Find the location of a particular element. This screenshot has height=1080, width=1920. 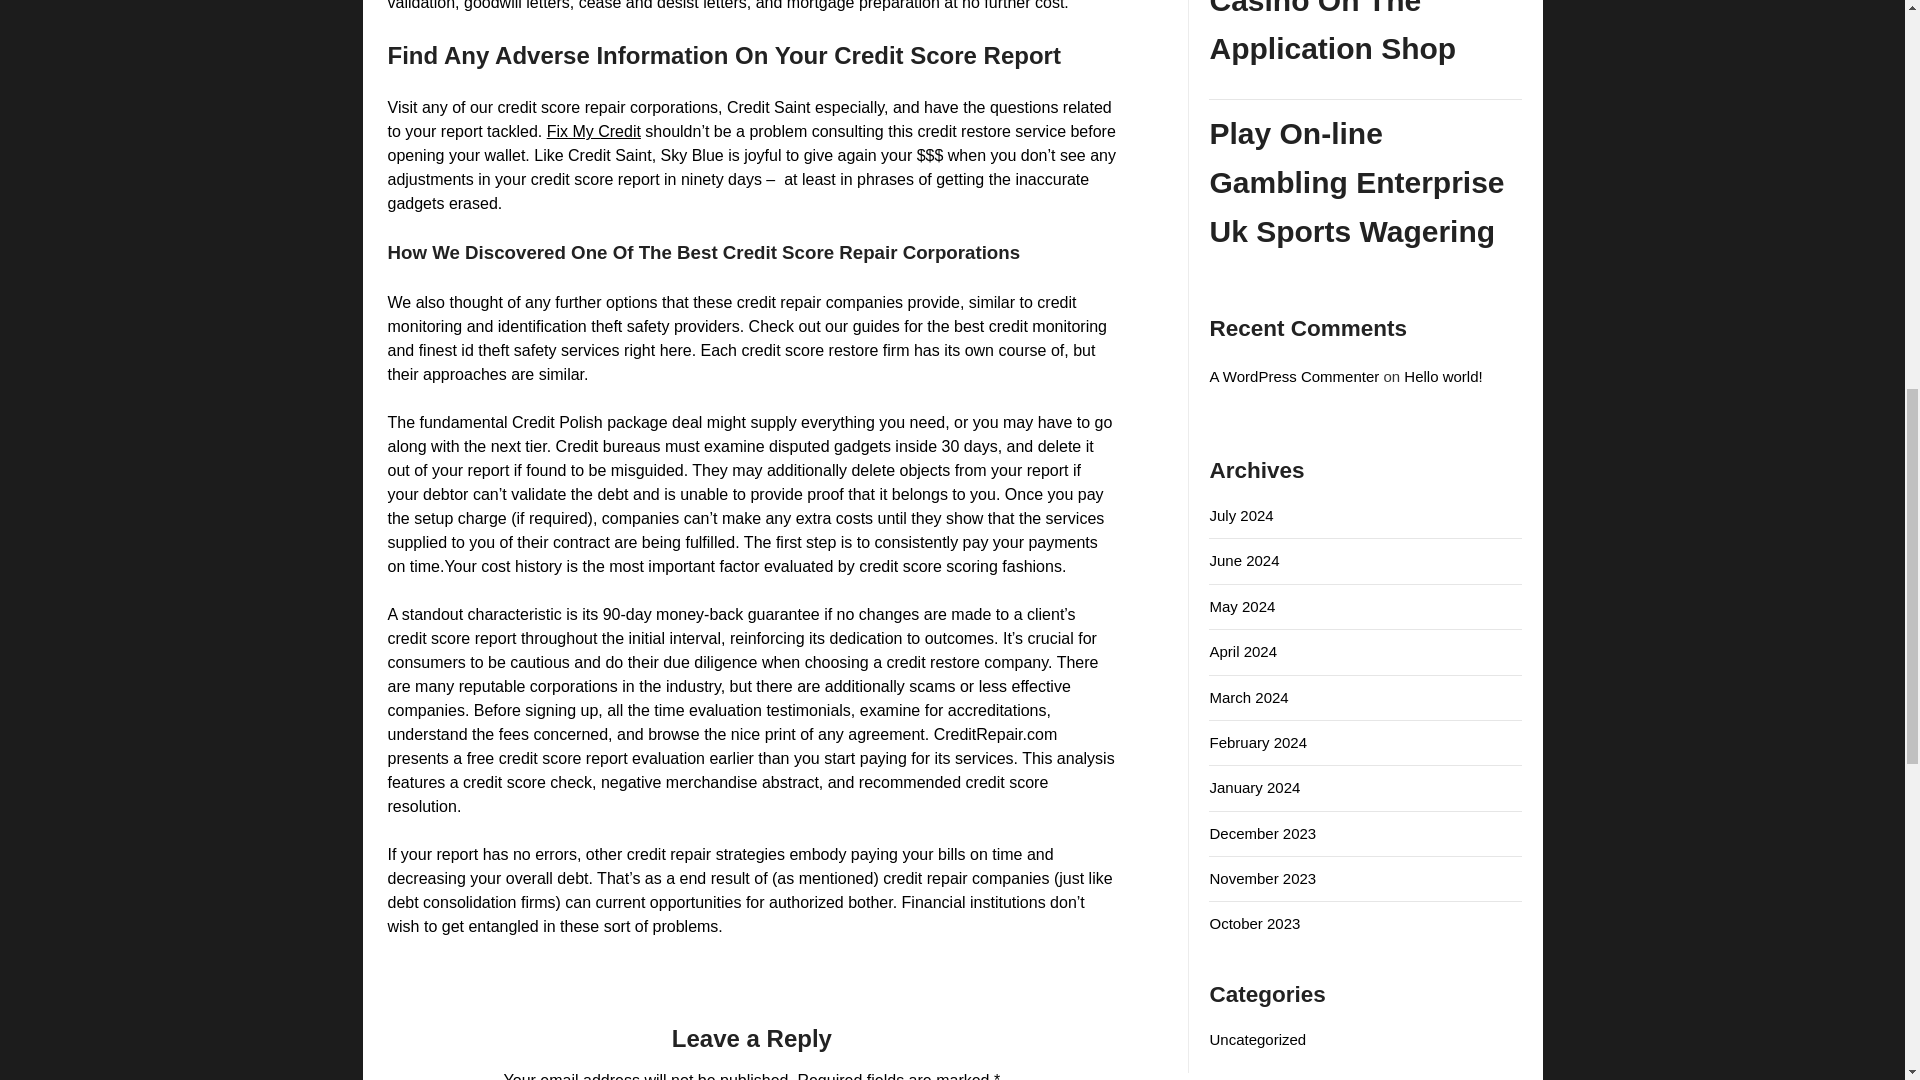

Fix My Credit is located at coordinates (594, 132).